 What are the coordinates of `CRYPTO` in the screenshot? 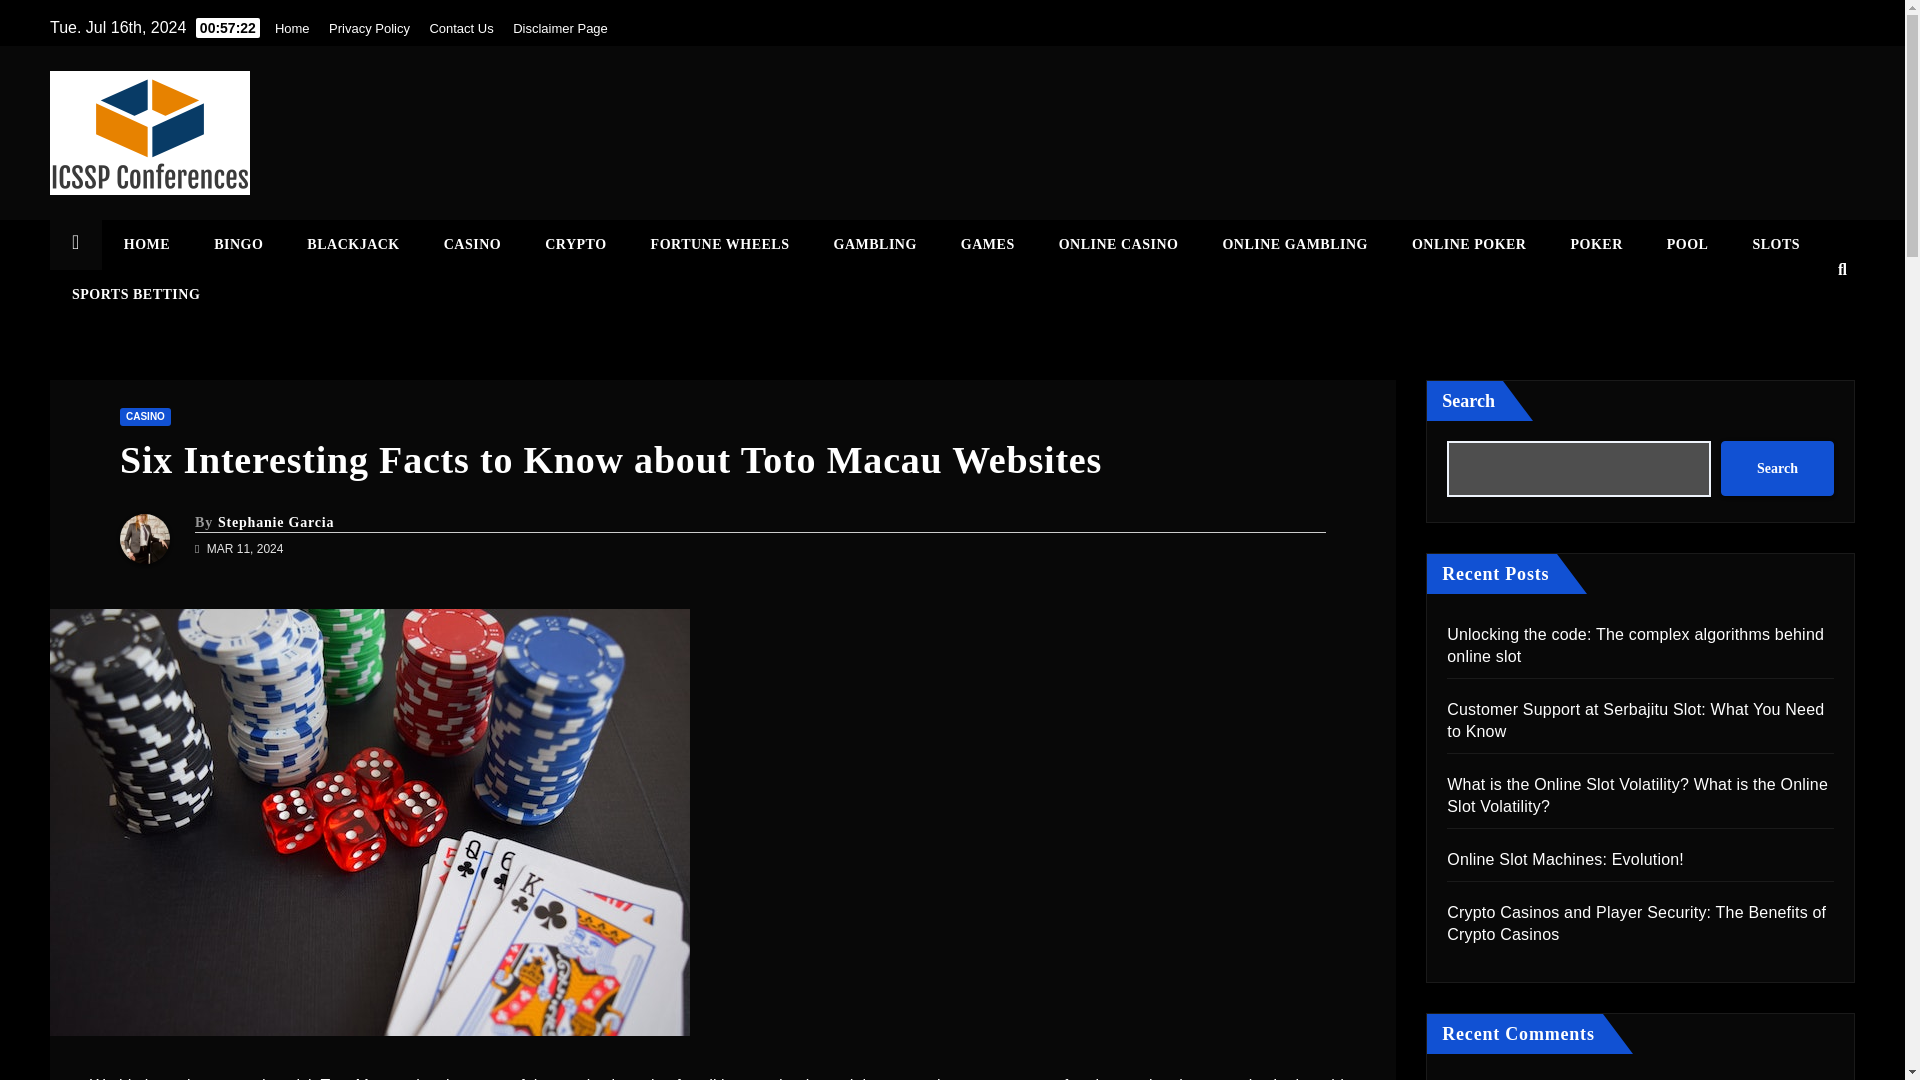 It's located at (574, 245).